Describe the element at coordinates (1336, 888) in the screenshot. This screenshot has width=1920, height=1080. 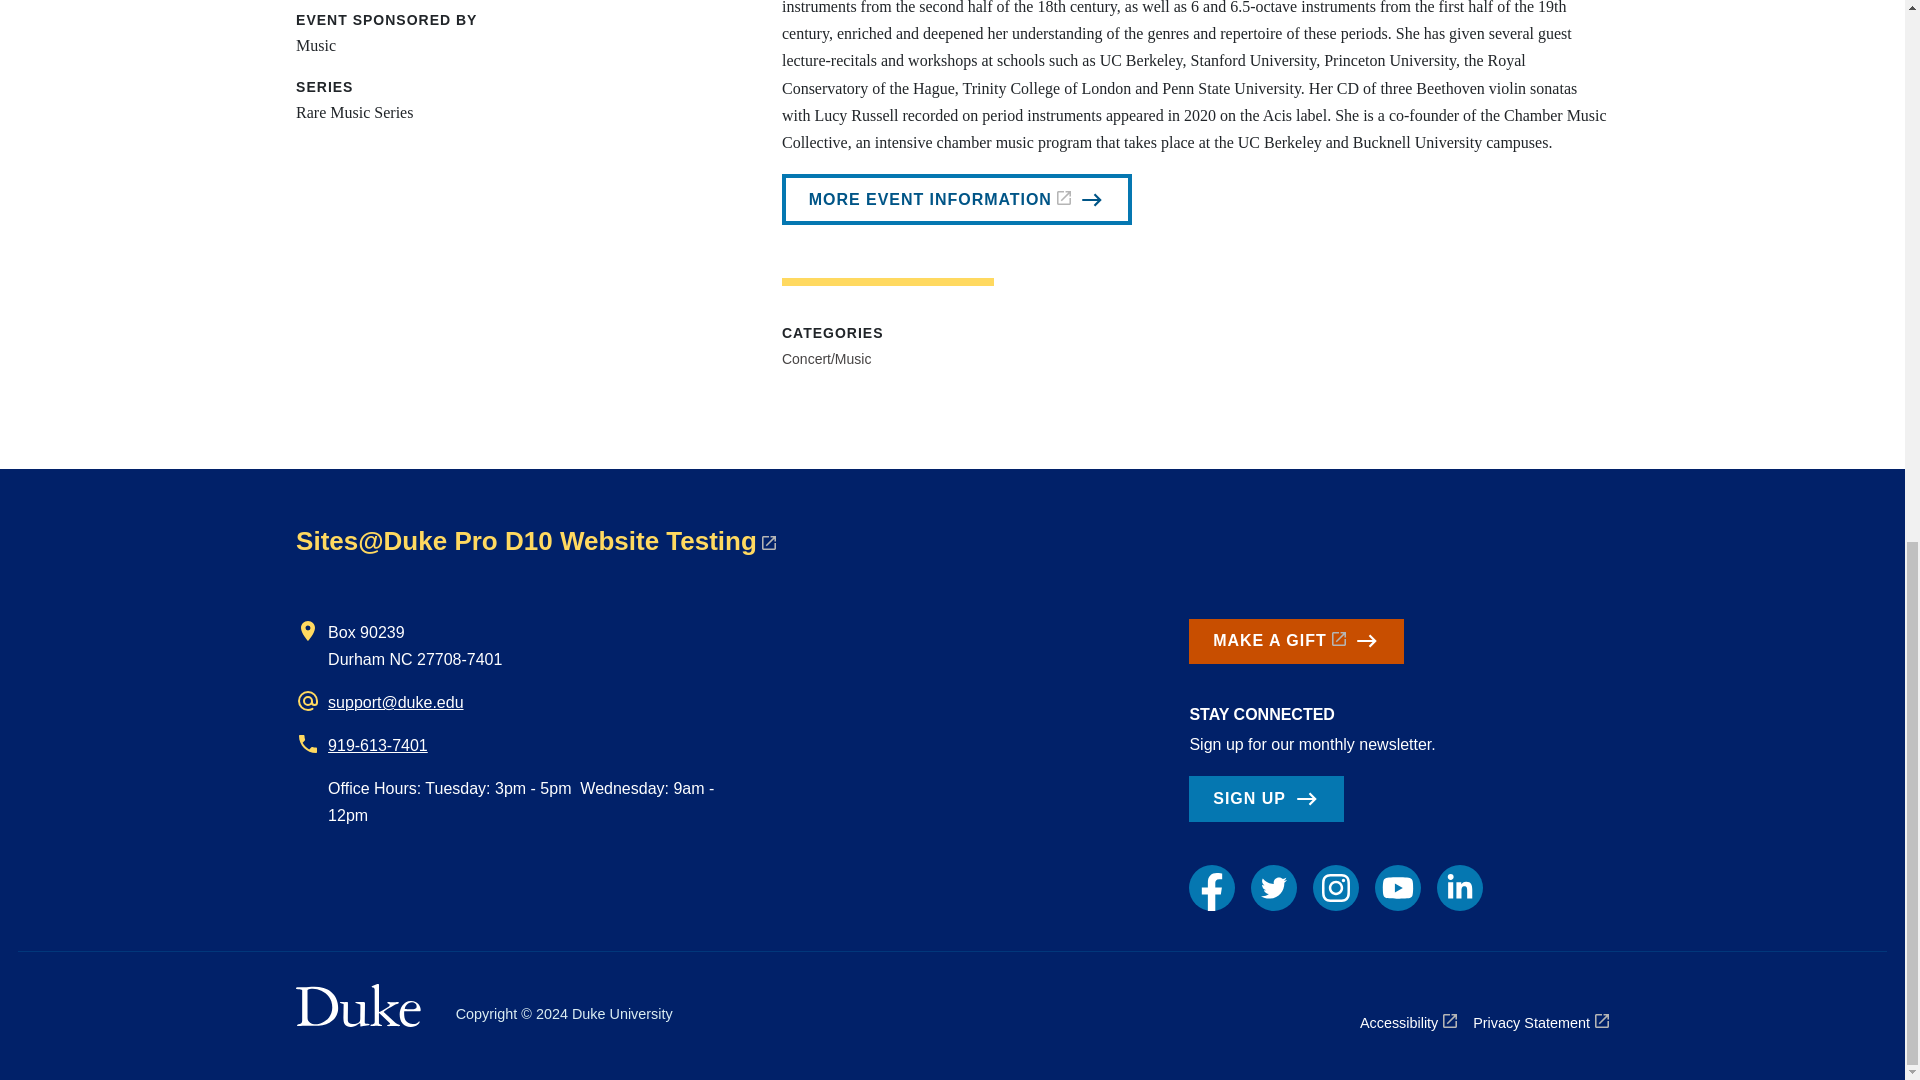
I see `Instagram link` at that location.